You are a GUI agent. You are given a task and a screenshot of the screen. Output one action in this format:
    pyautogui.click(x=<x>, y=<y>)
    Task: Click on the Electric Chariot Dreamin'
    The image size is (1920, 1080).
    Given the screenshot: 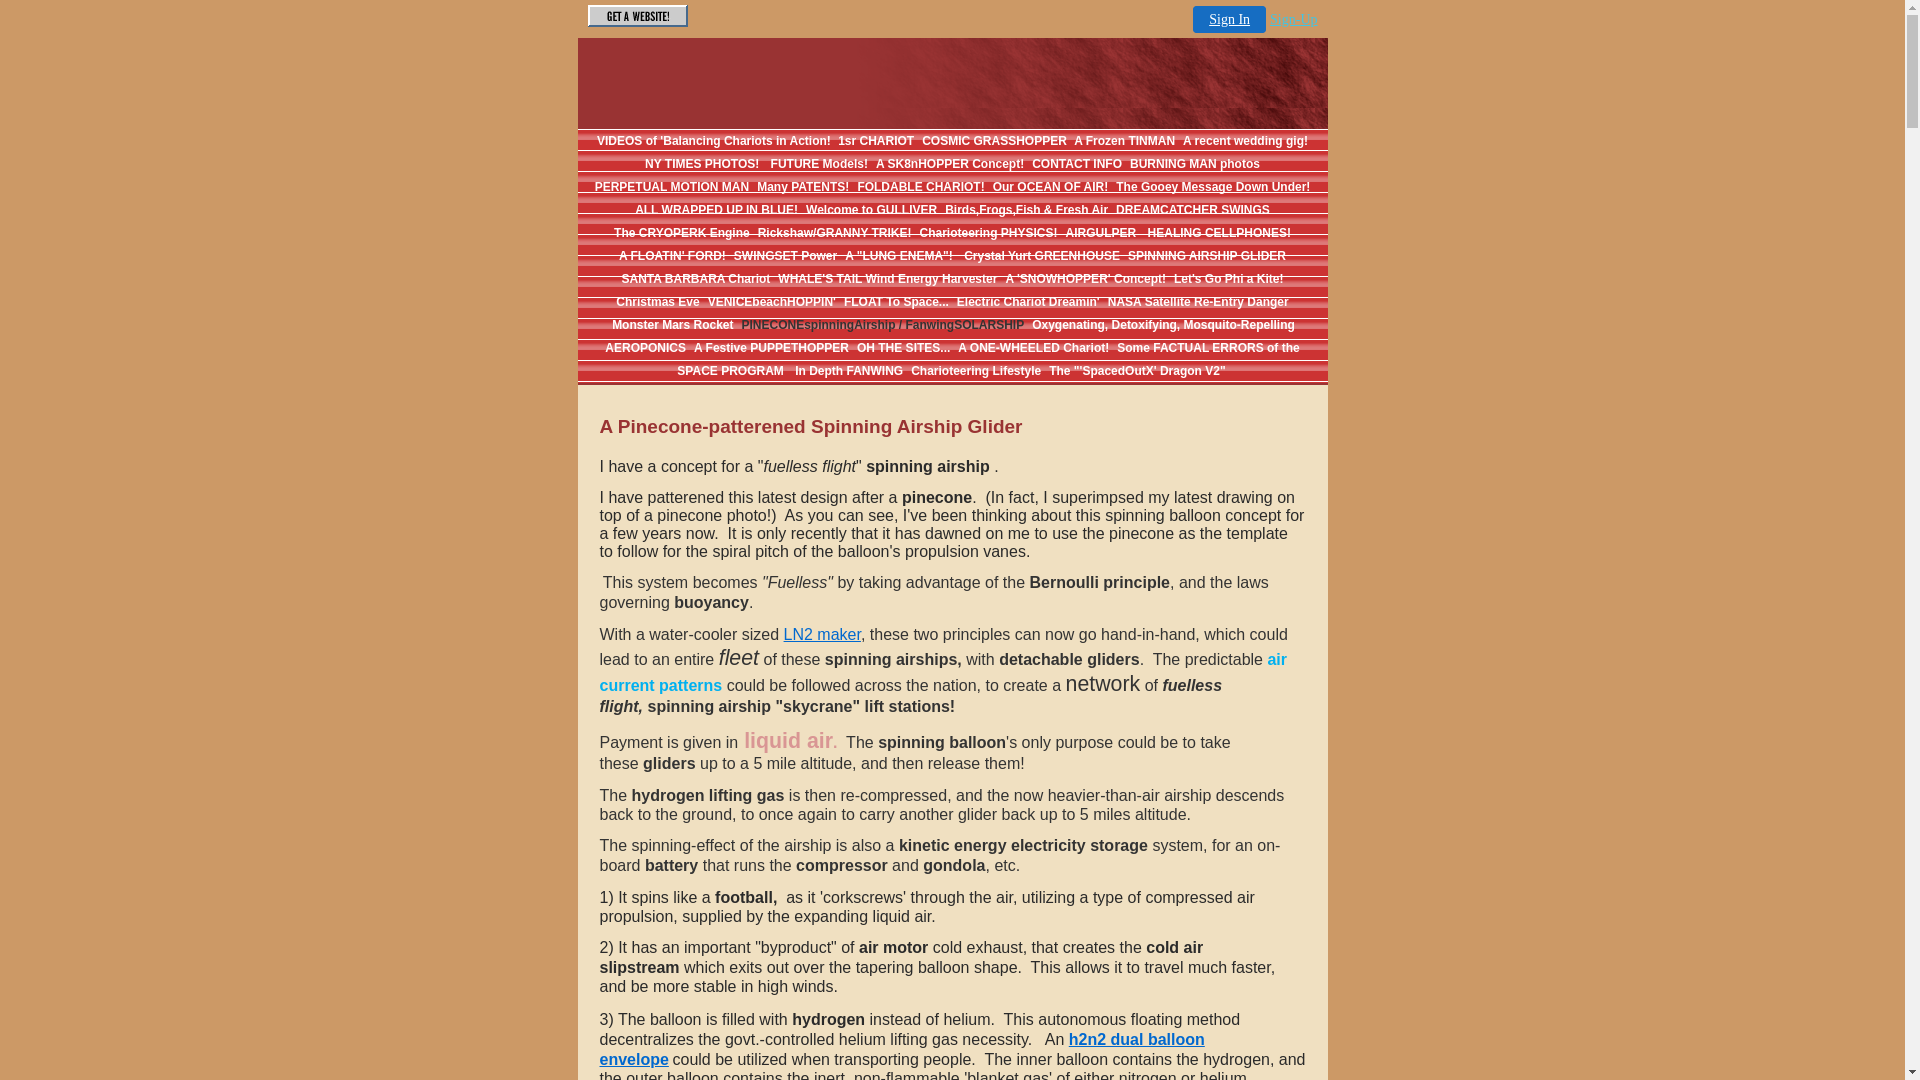 What is the action you would take?
    pyautogui.click(x=1028, y=302)
    